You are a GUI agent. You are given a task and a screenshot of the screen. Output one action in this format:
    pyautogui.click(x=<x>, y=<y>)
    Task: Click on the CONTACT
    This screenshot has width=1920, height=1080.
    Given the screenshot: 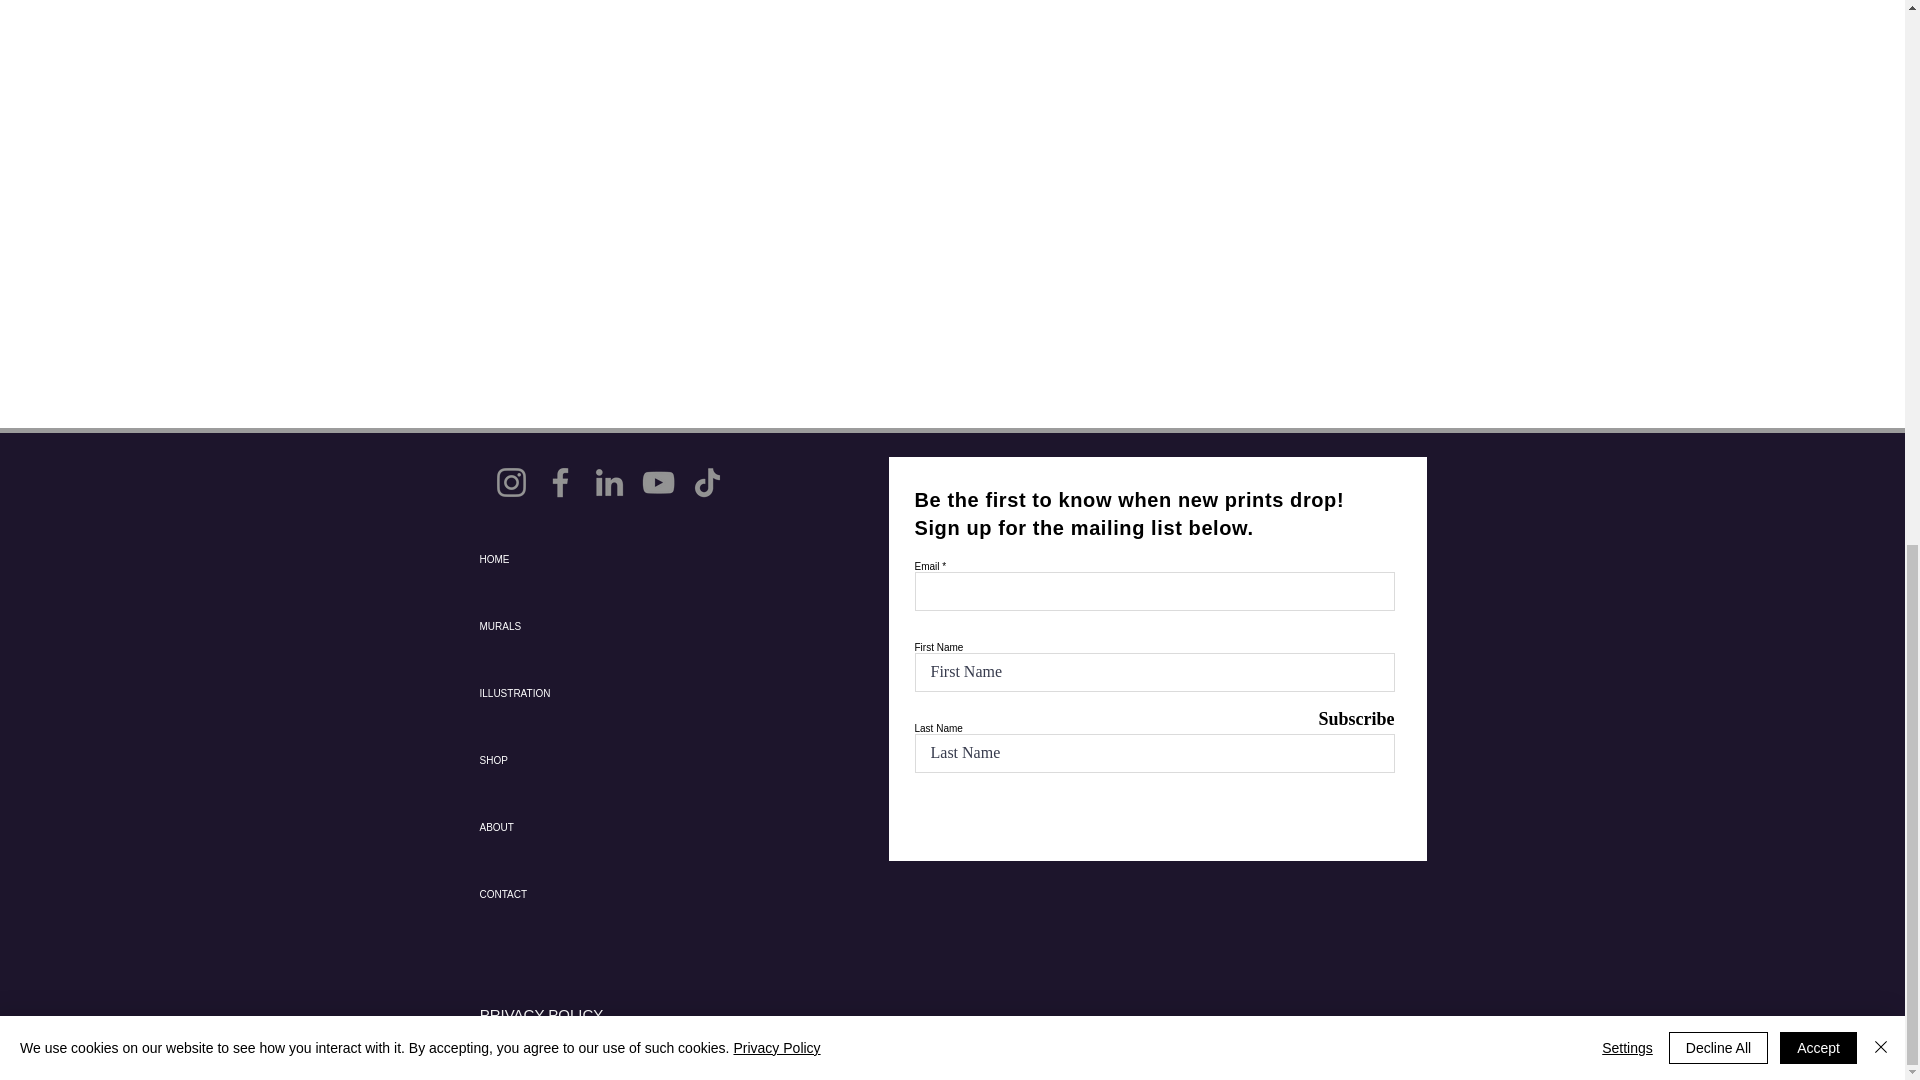 What is the action you would take?
    pyautogui.click(x=550, y=894)
    